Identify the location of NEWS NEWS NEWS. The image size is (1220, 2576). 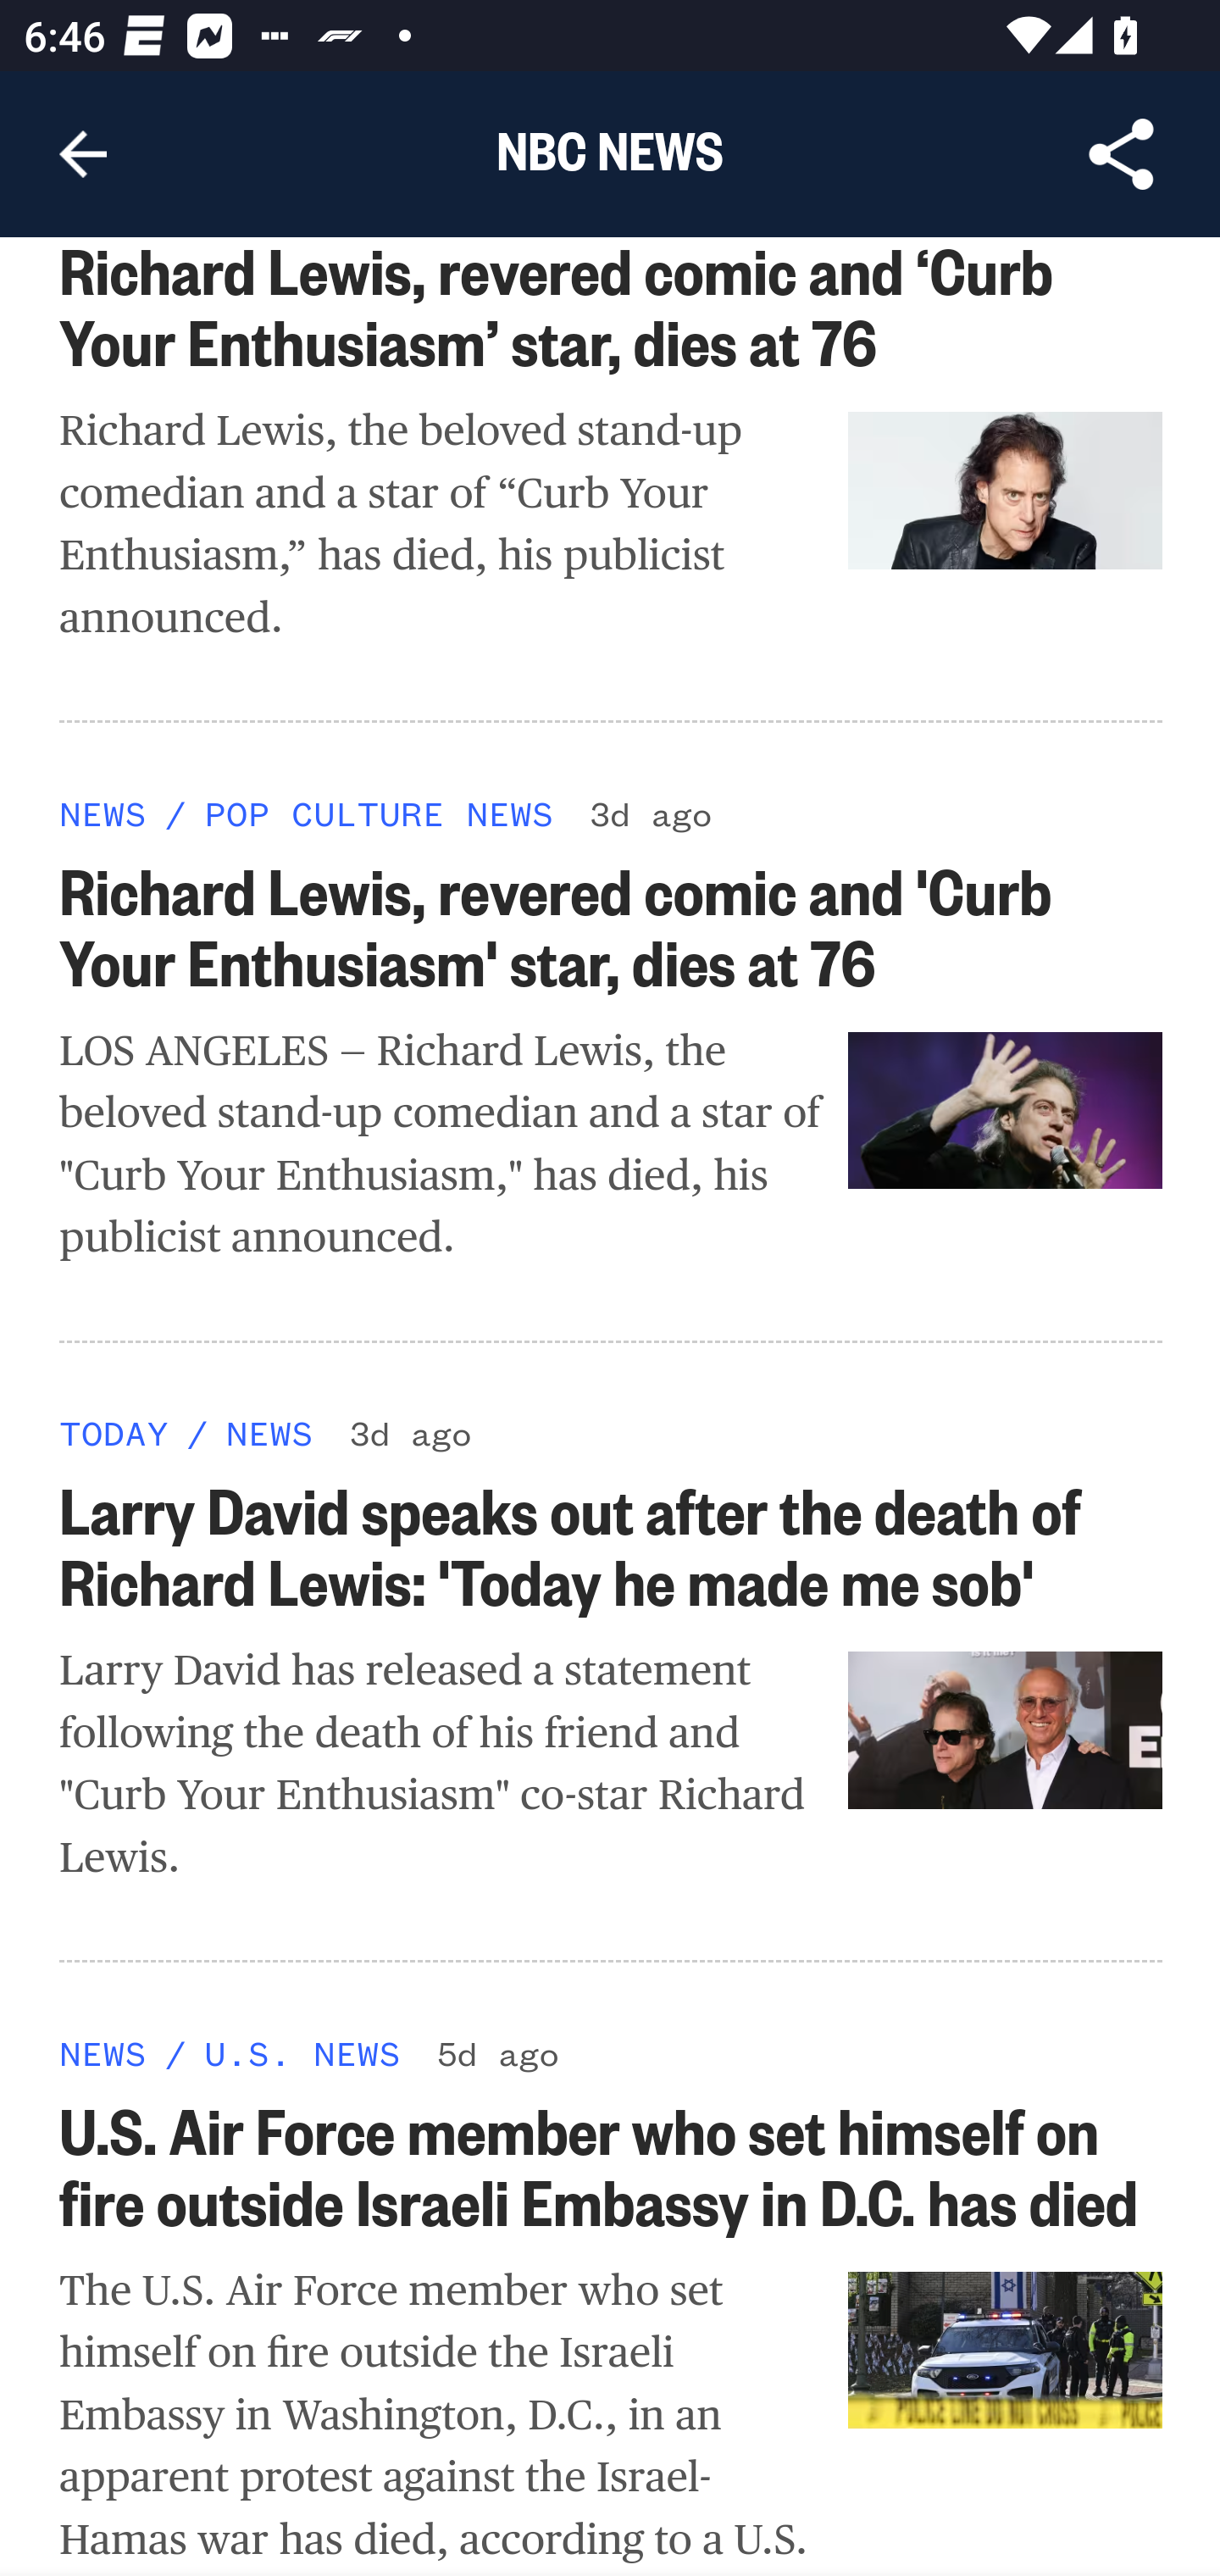
(103, 2051).